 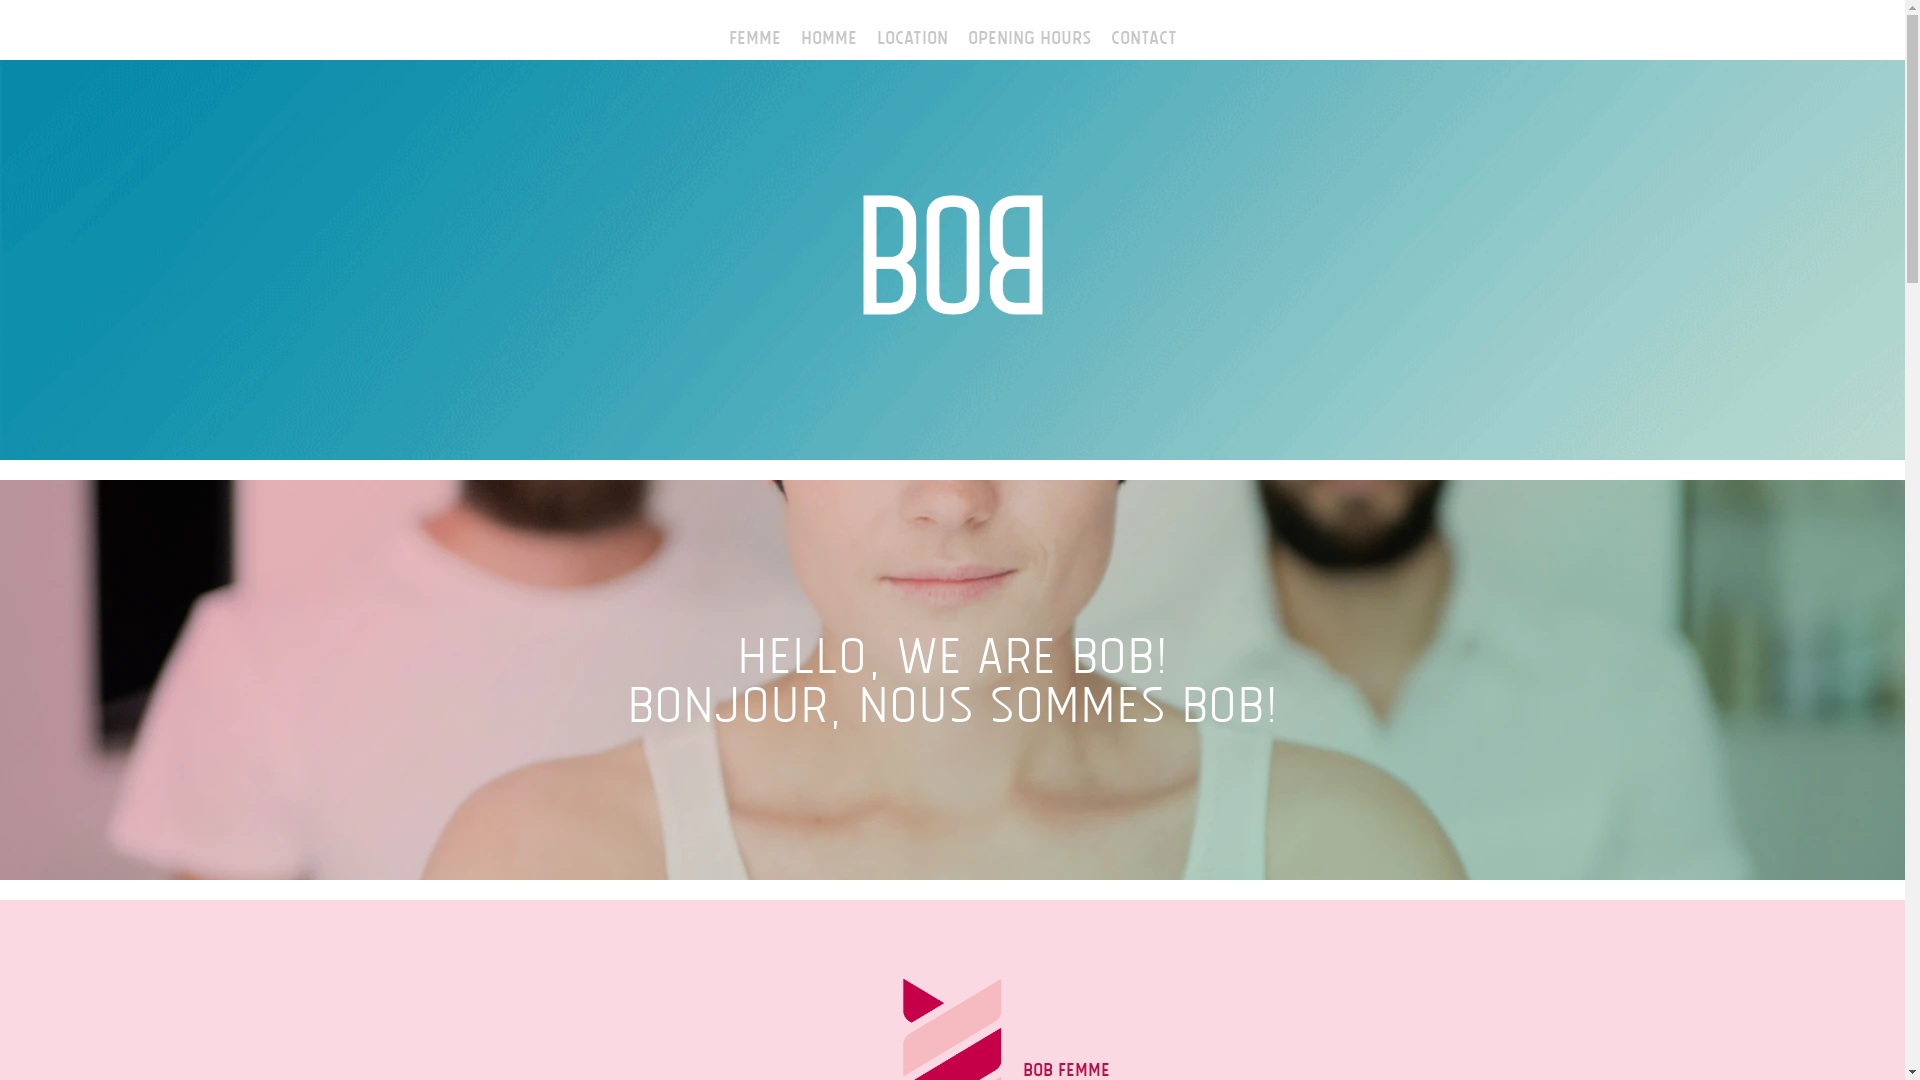 What do you see at coordinates (754, 35) in the screenshot?
I see `FEMME` at bounding box center [754, 35].